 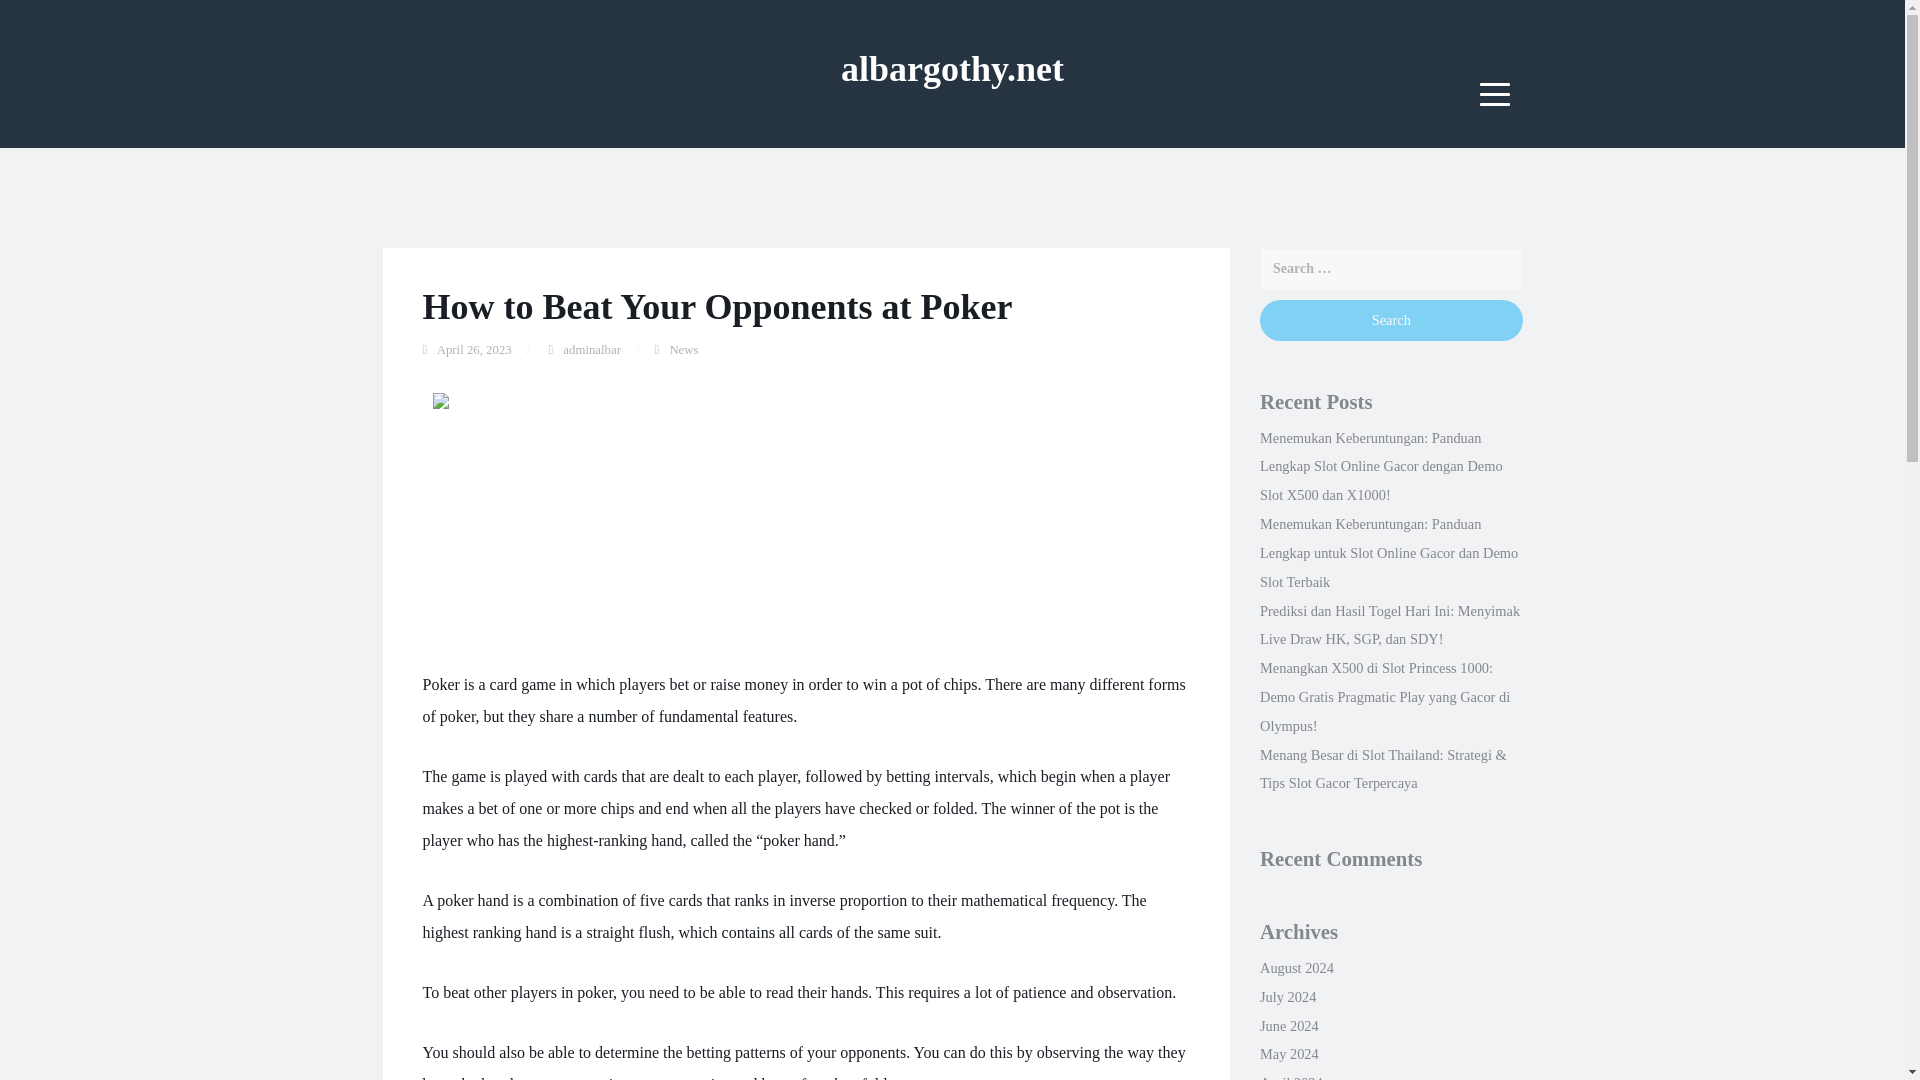 What do you see at coordinates (1287, 997) in the screenshot?
I see `July 2024` at bounding box center [1287, 997].